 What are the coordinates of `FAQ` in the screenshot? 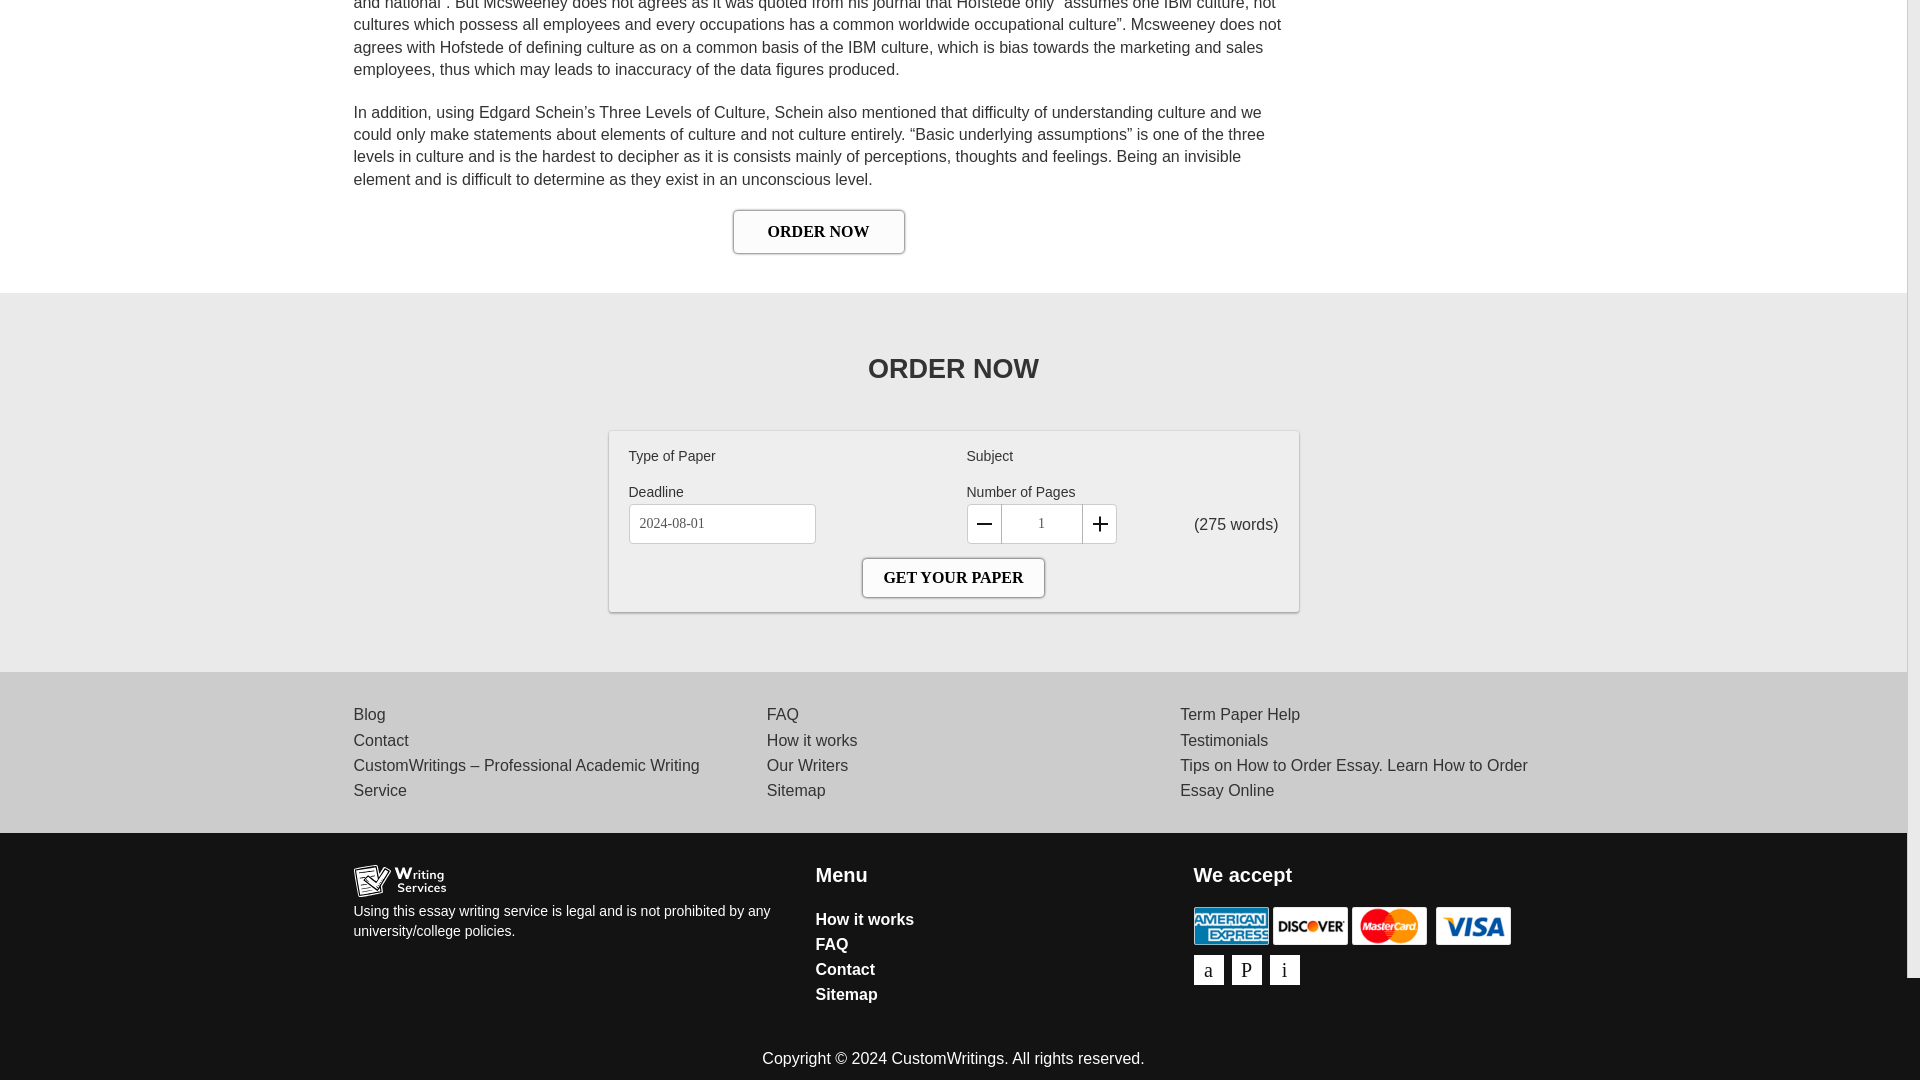 It's located at (832, 944).